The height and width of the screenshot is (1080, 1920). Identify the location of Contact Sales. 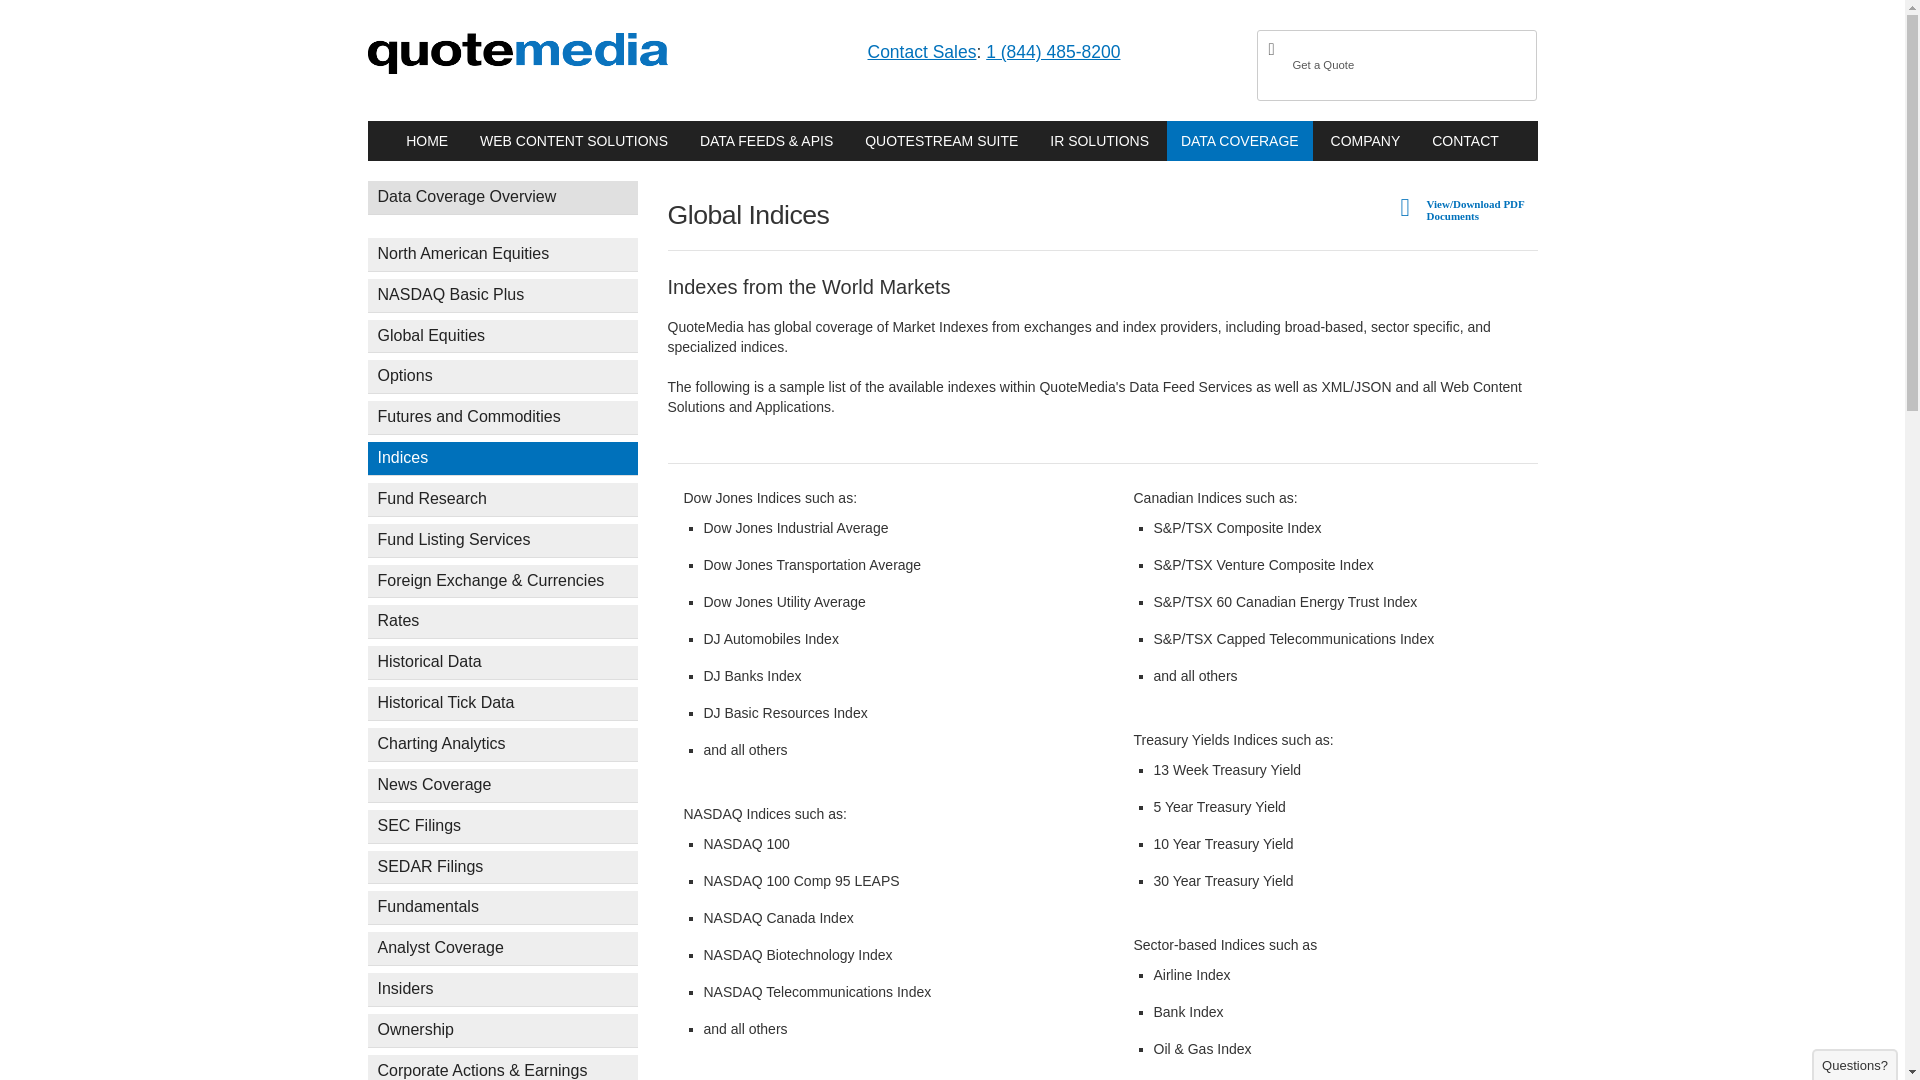
(922, 52).